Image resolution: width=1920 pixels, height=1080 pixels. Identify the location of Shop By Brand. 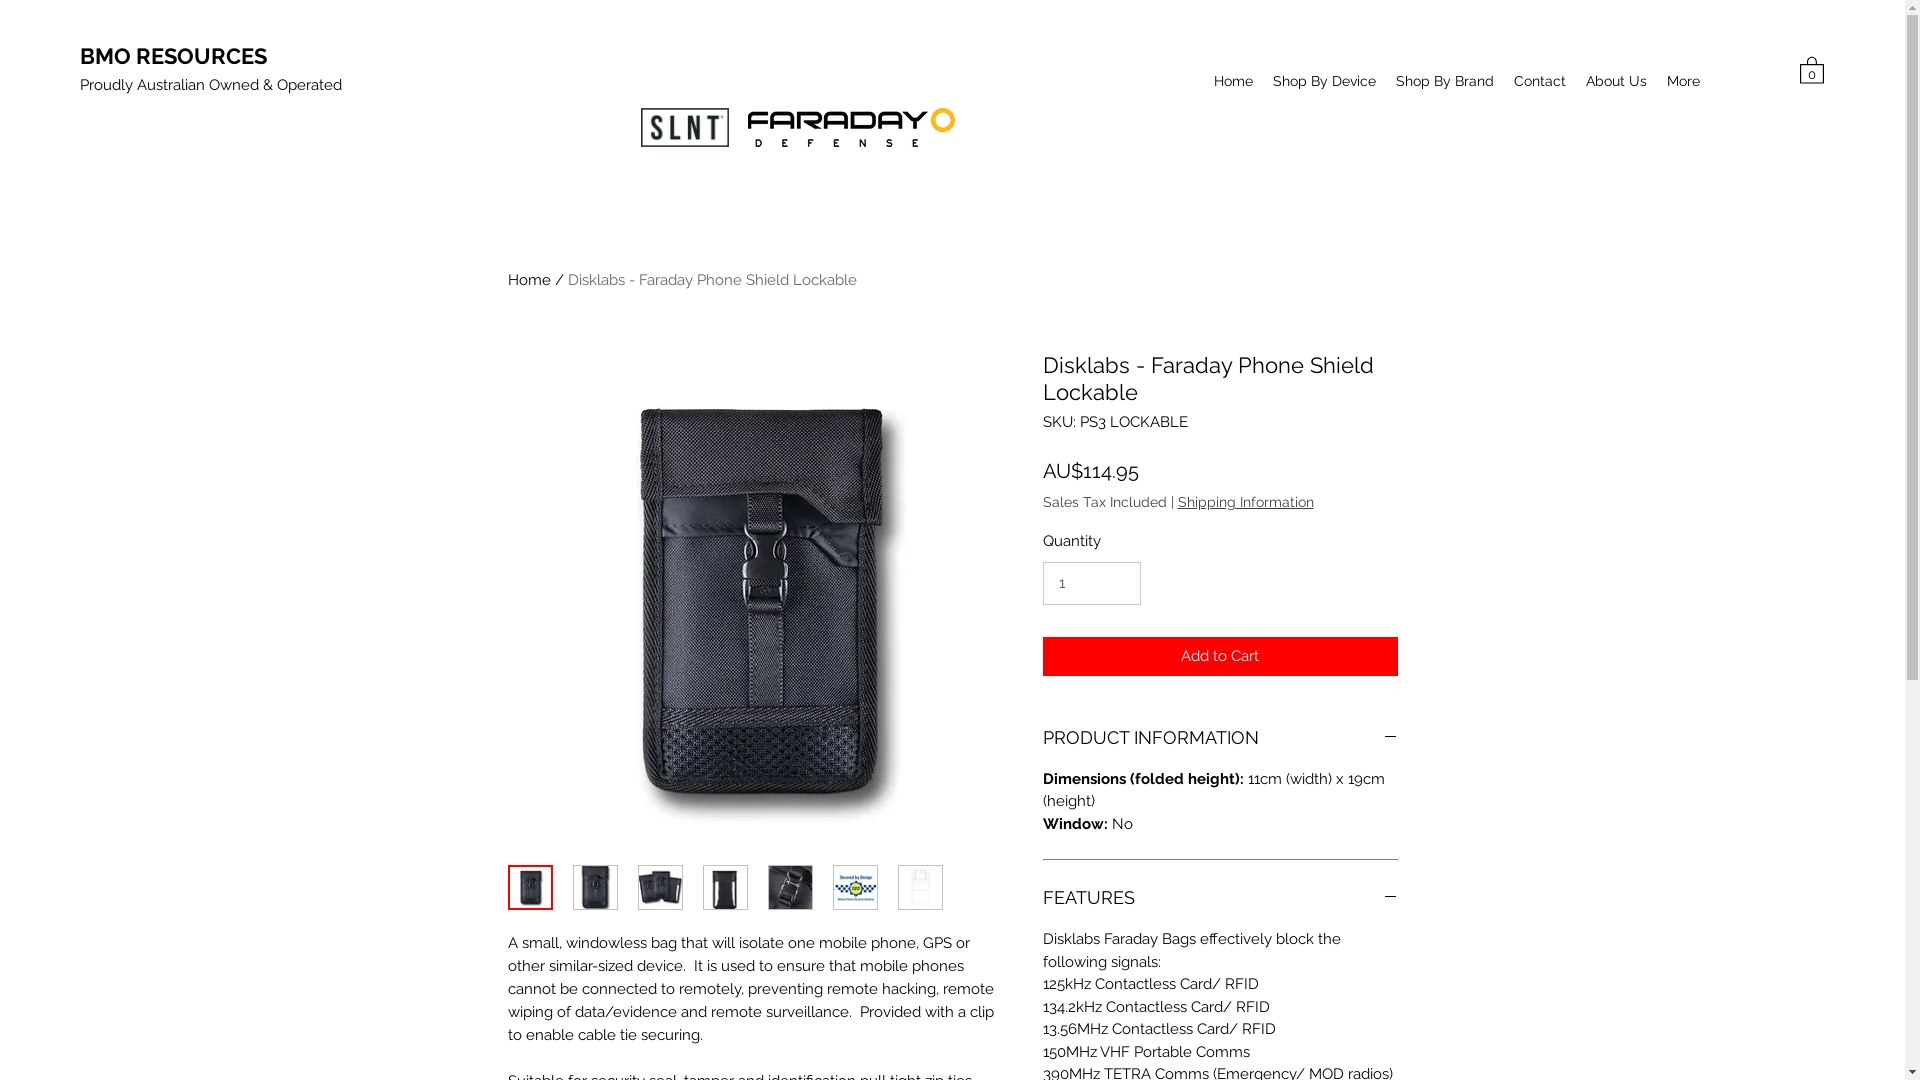
(1445, 81).